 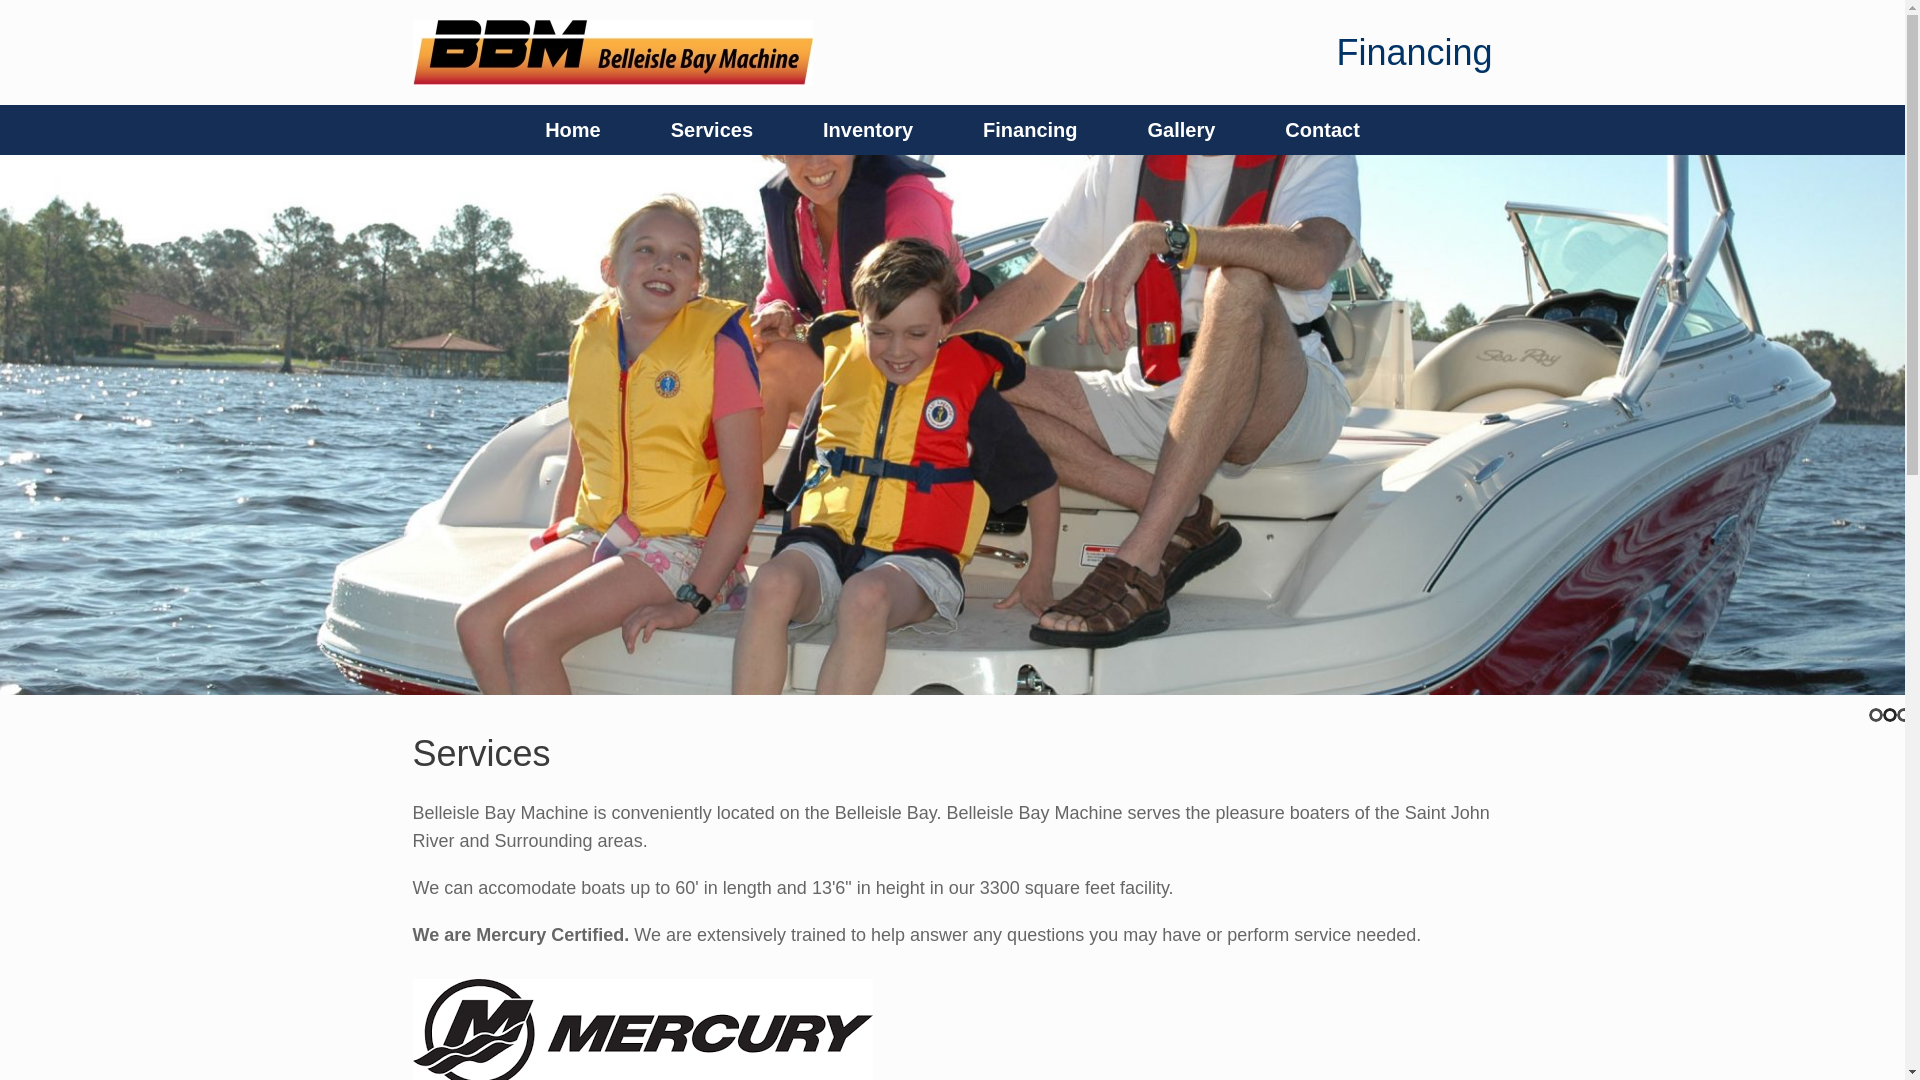 What do you see at coordinates (1890, 715) in the screenshot?
I see `2` at bounding box center [1890, 715].